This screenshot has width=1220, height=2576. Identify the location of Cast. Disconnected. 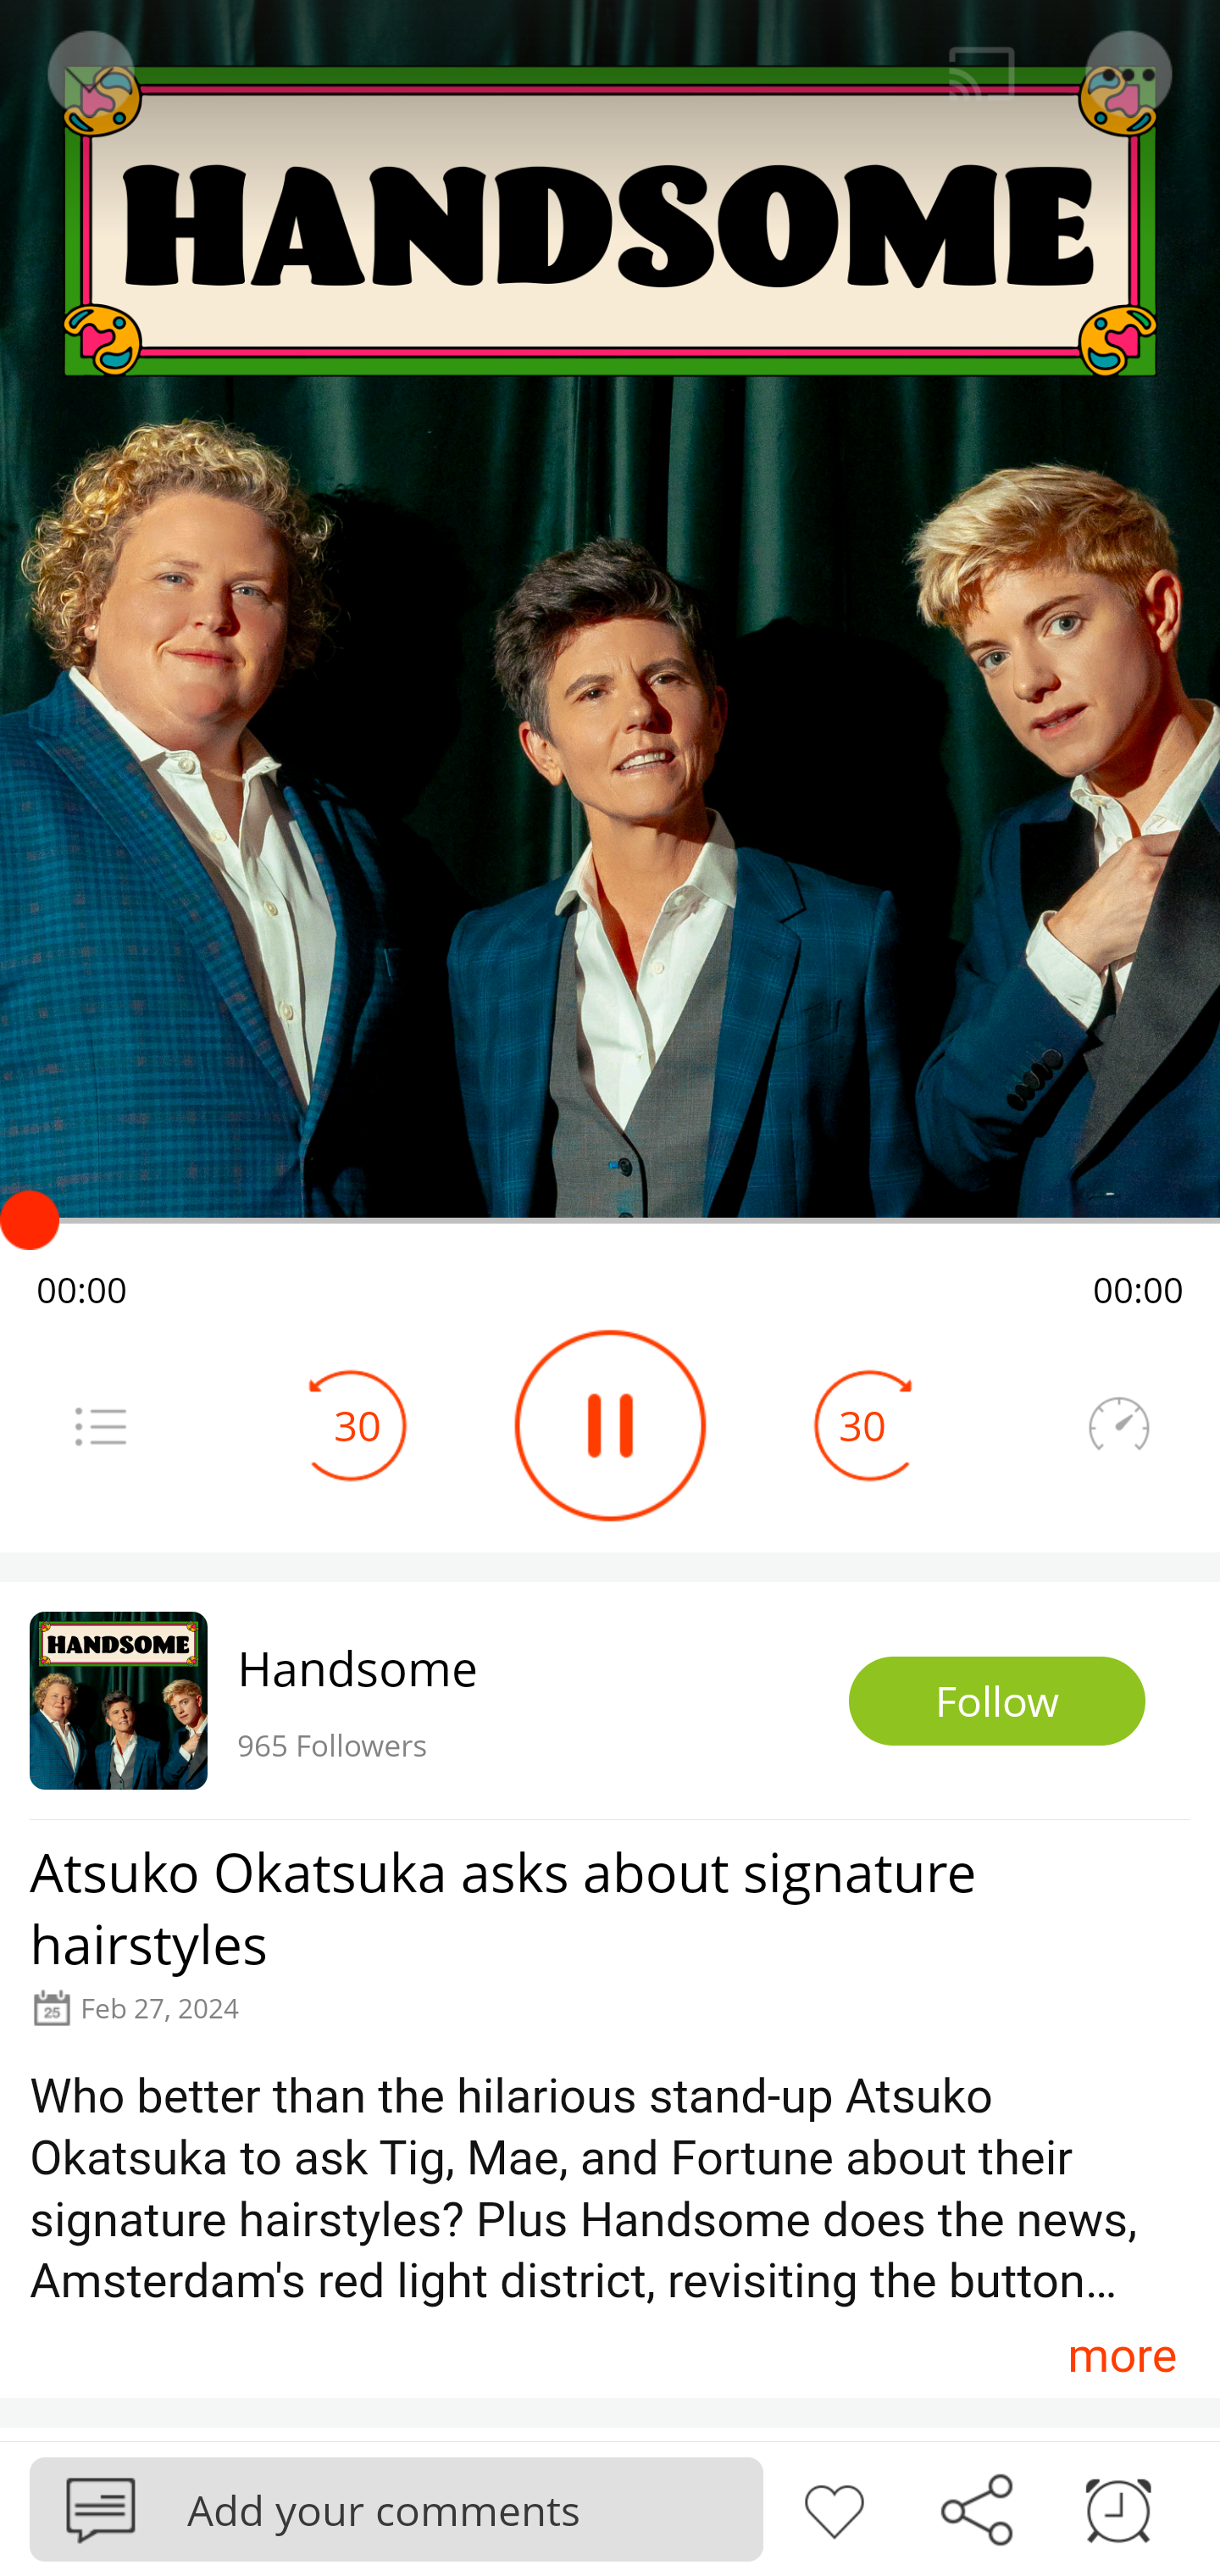
(982, 75).